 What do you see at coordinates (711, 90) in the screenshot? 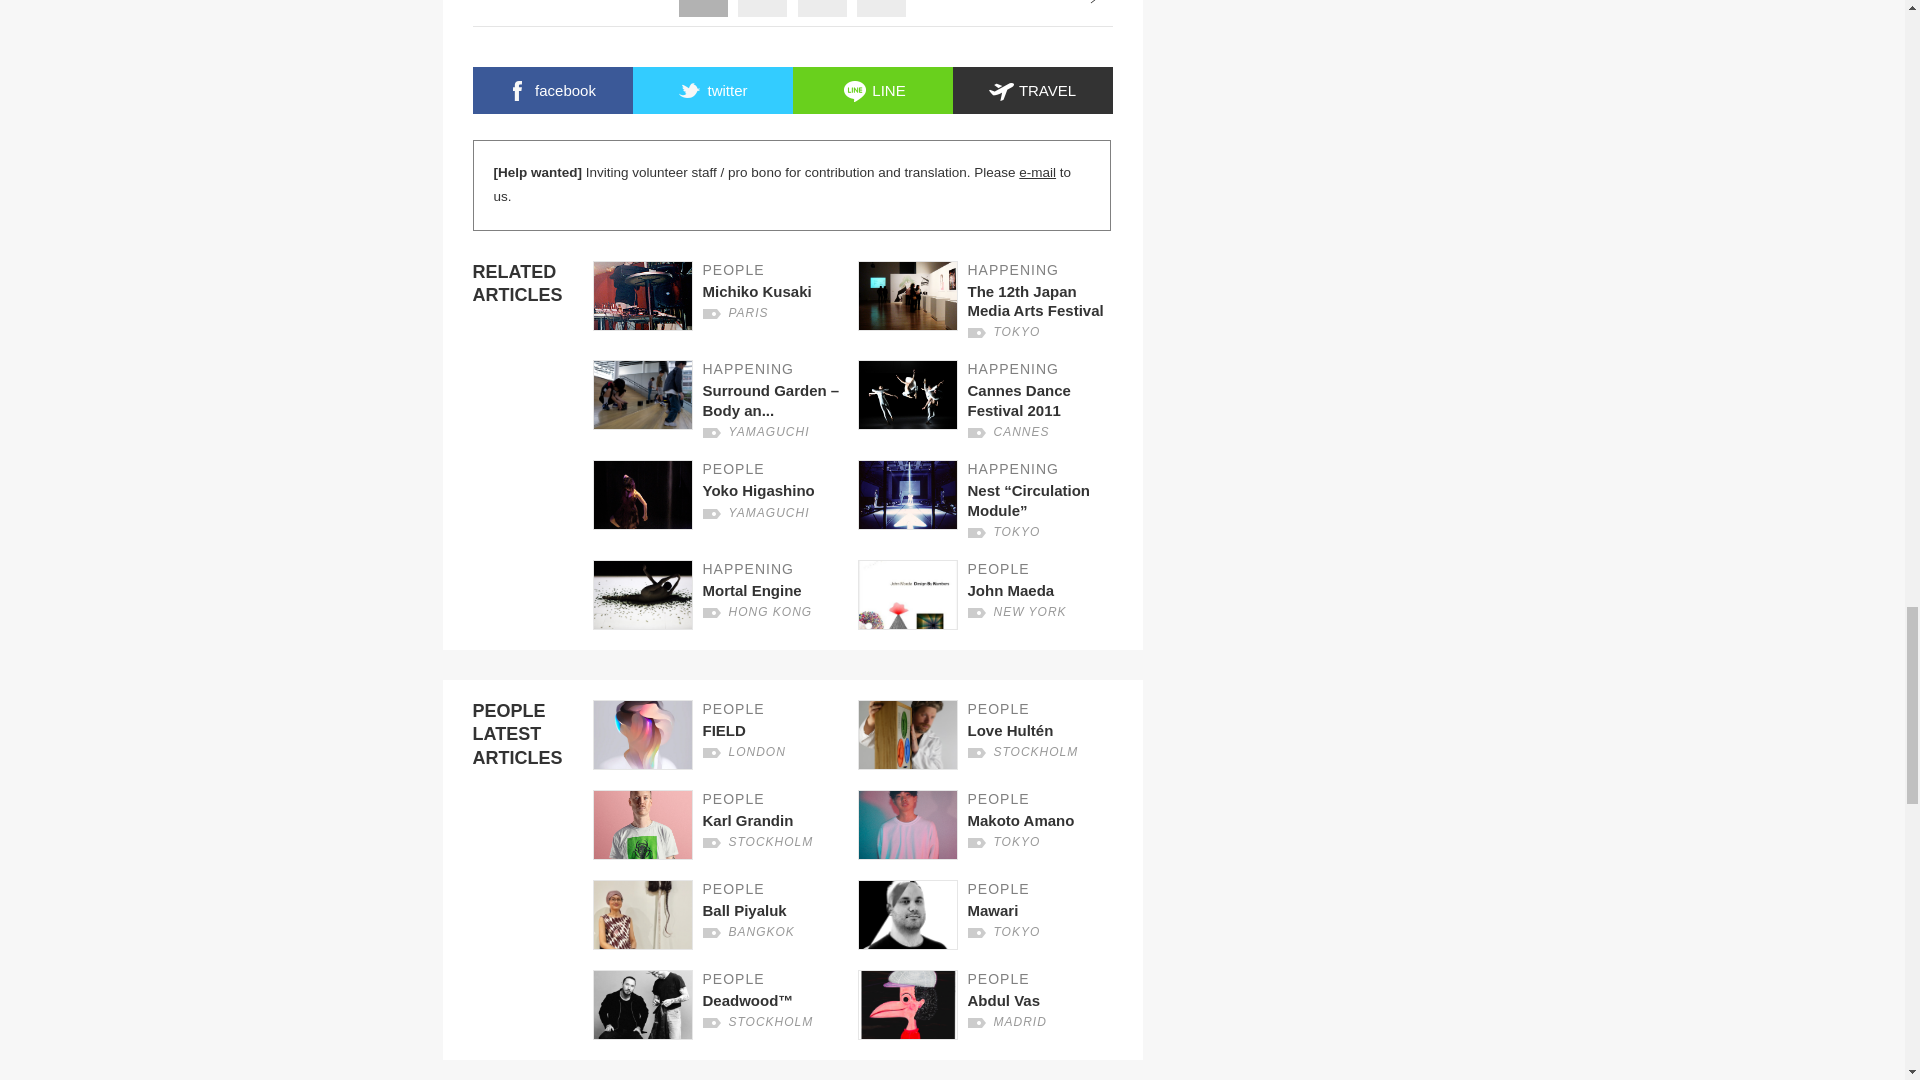
I see `4` at bounding box center [711, 90].